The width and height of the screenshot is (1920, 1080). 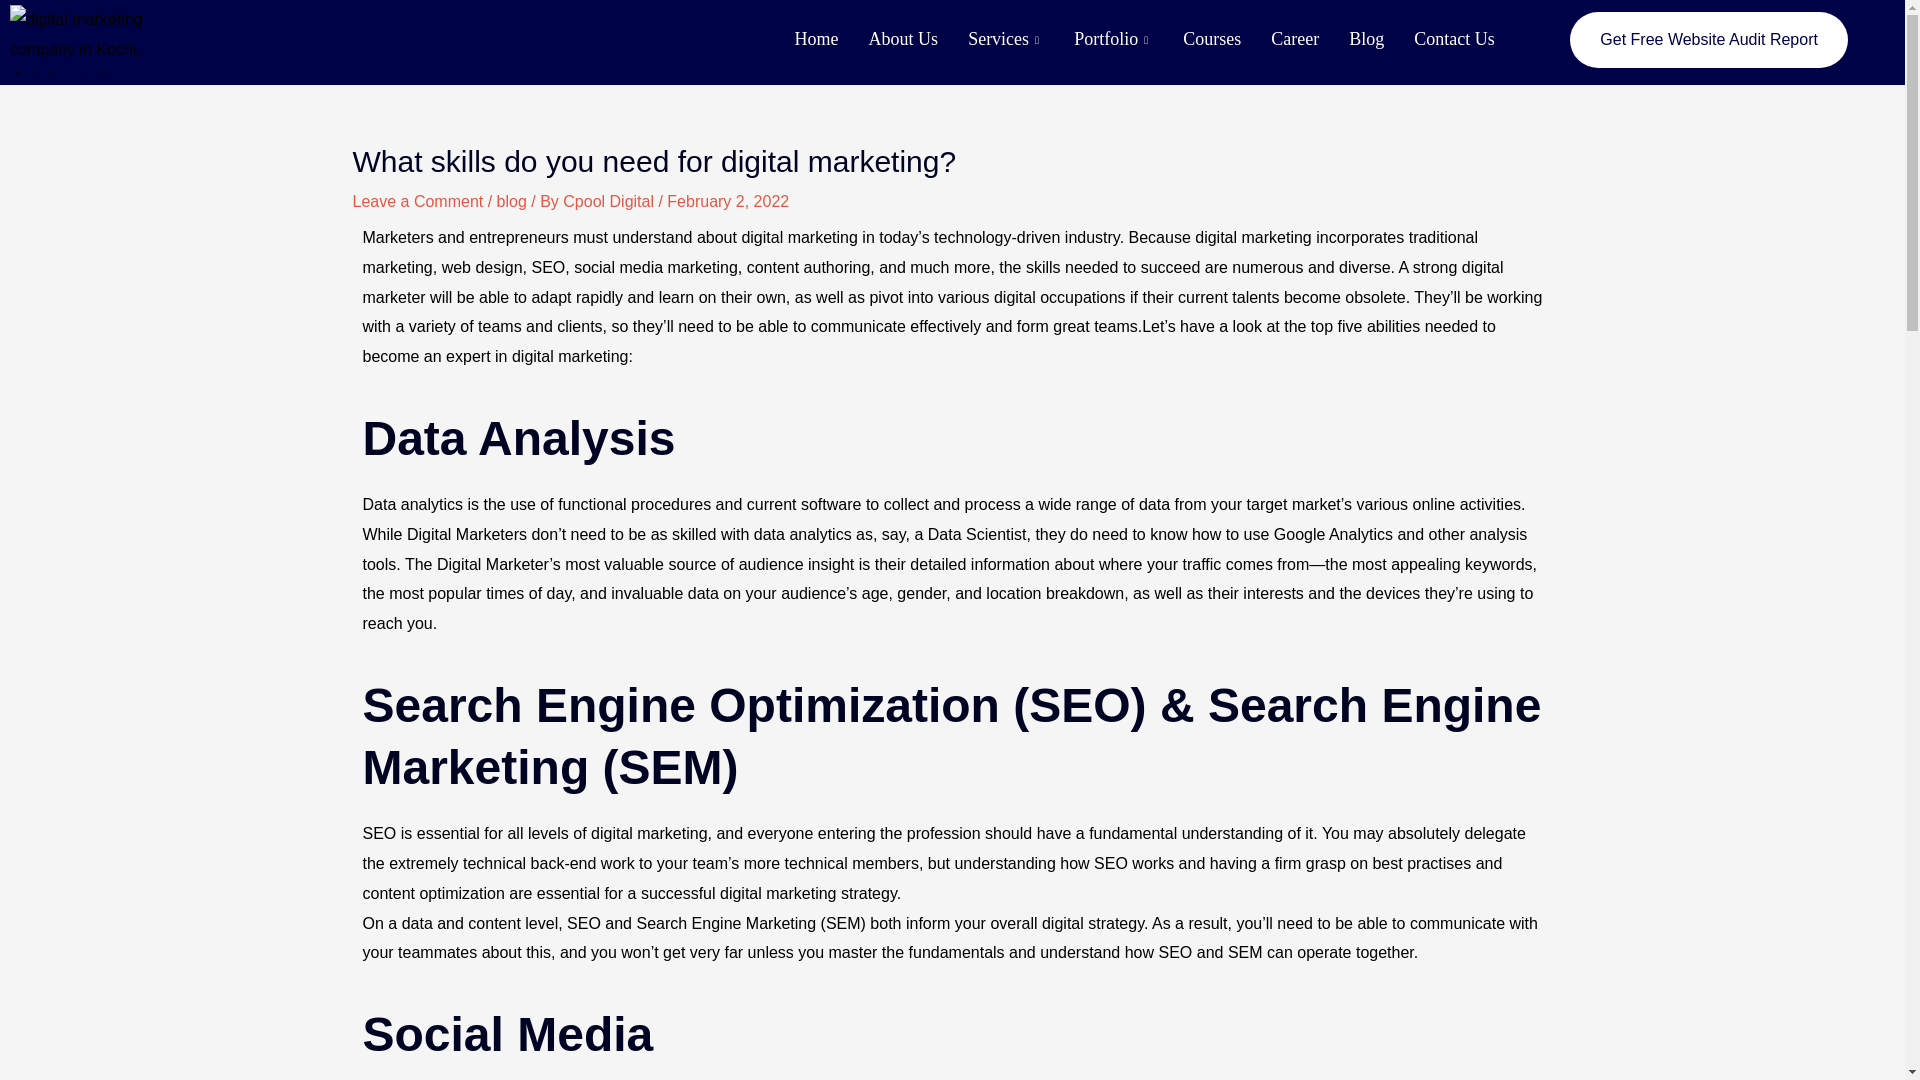 I want to click on Career, so click(x=1294, y=40).